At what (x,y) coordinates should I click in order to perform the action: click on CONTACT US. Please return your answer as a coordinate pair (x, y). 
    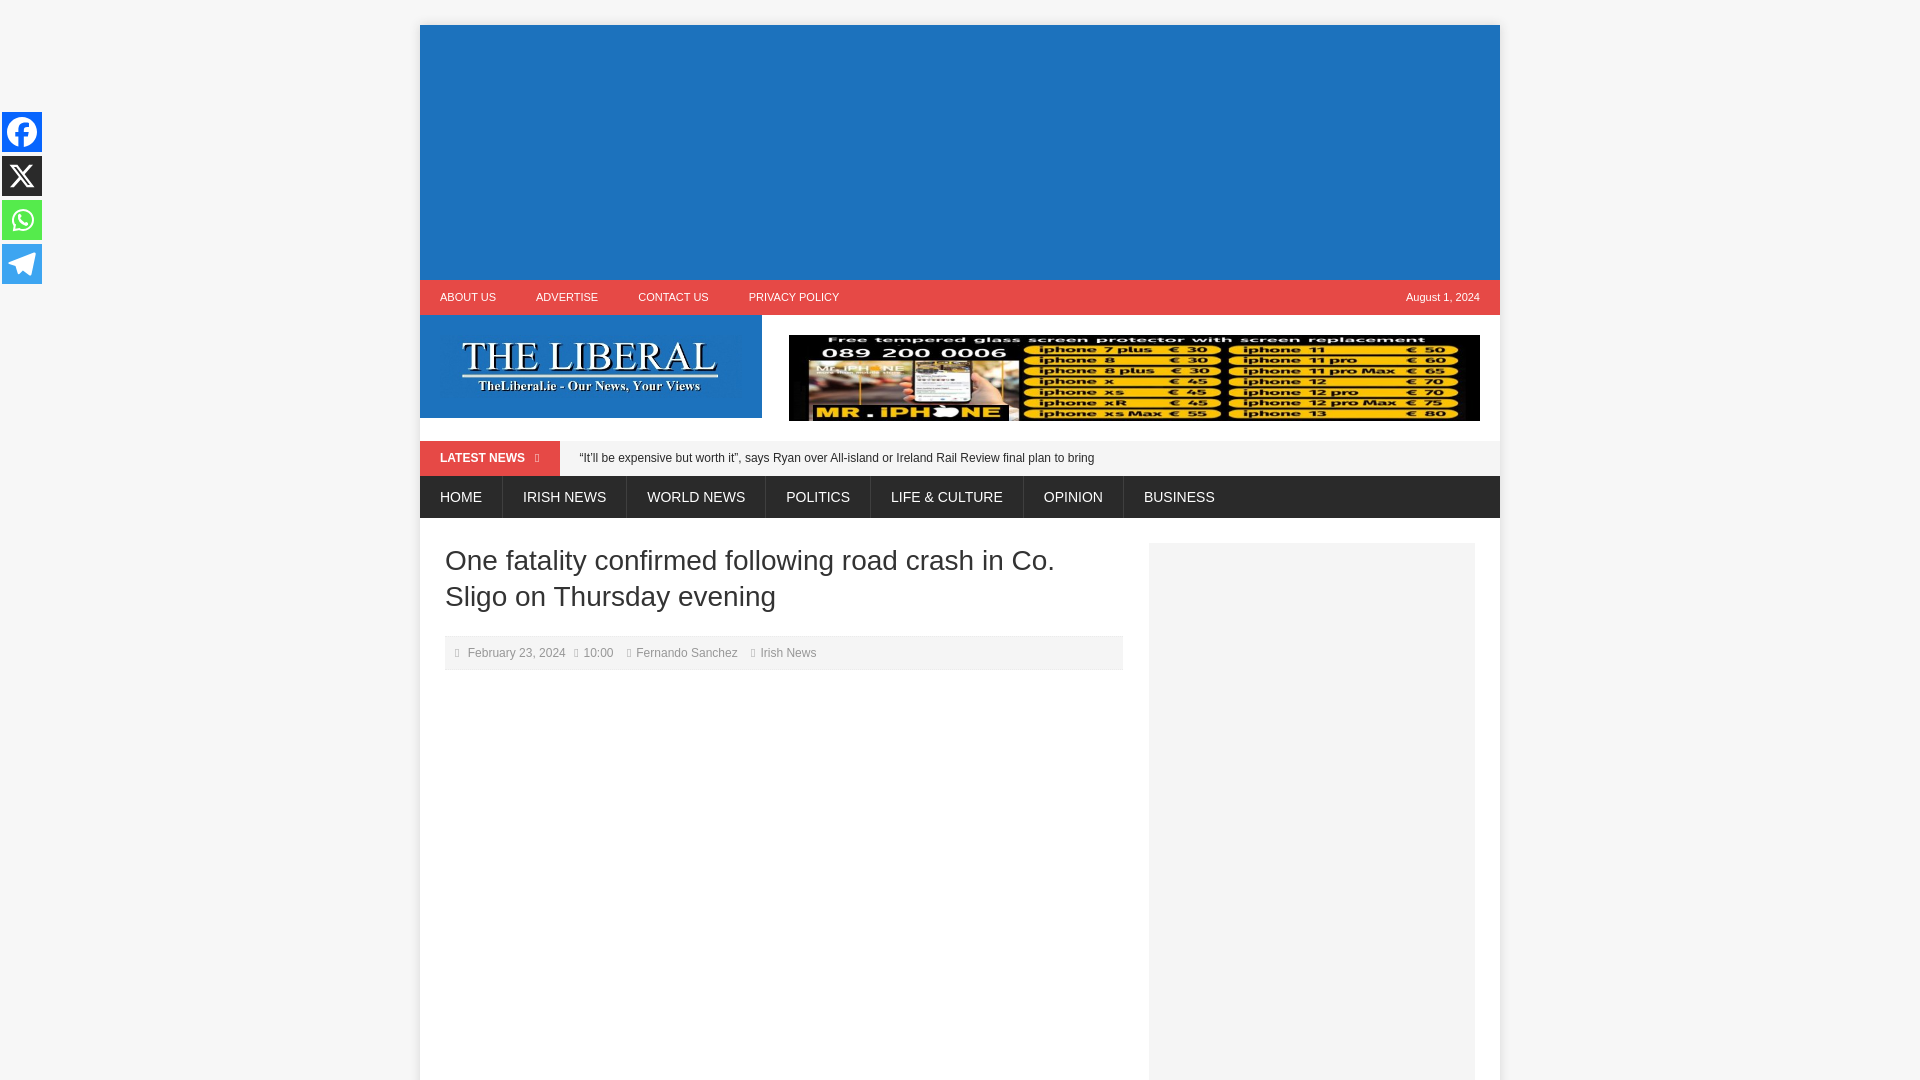
    Looking at the image, I should click on (674, 297).